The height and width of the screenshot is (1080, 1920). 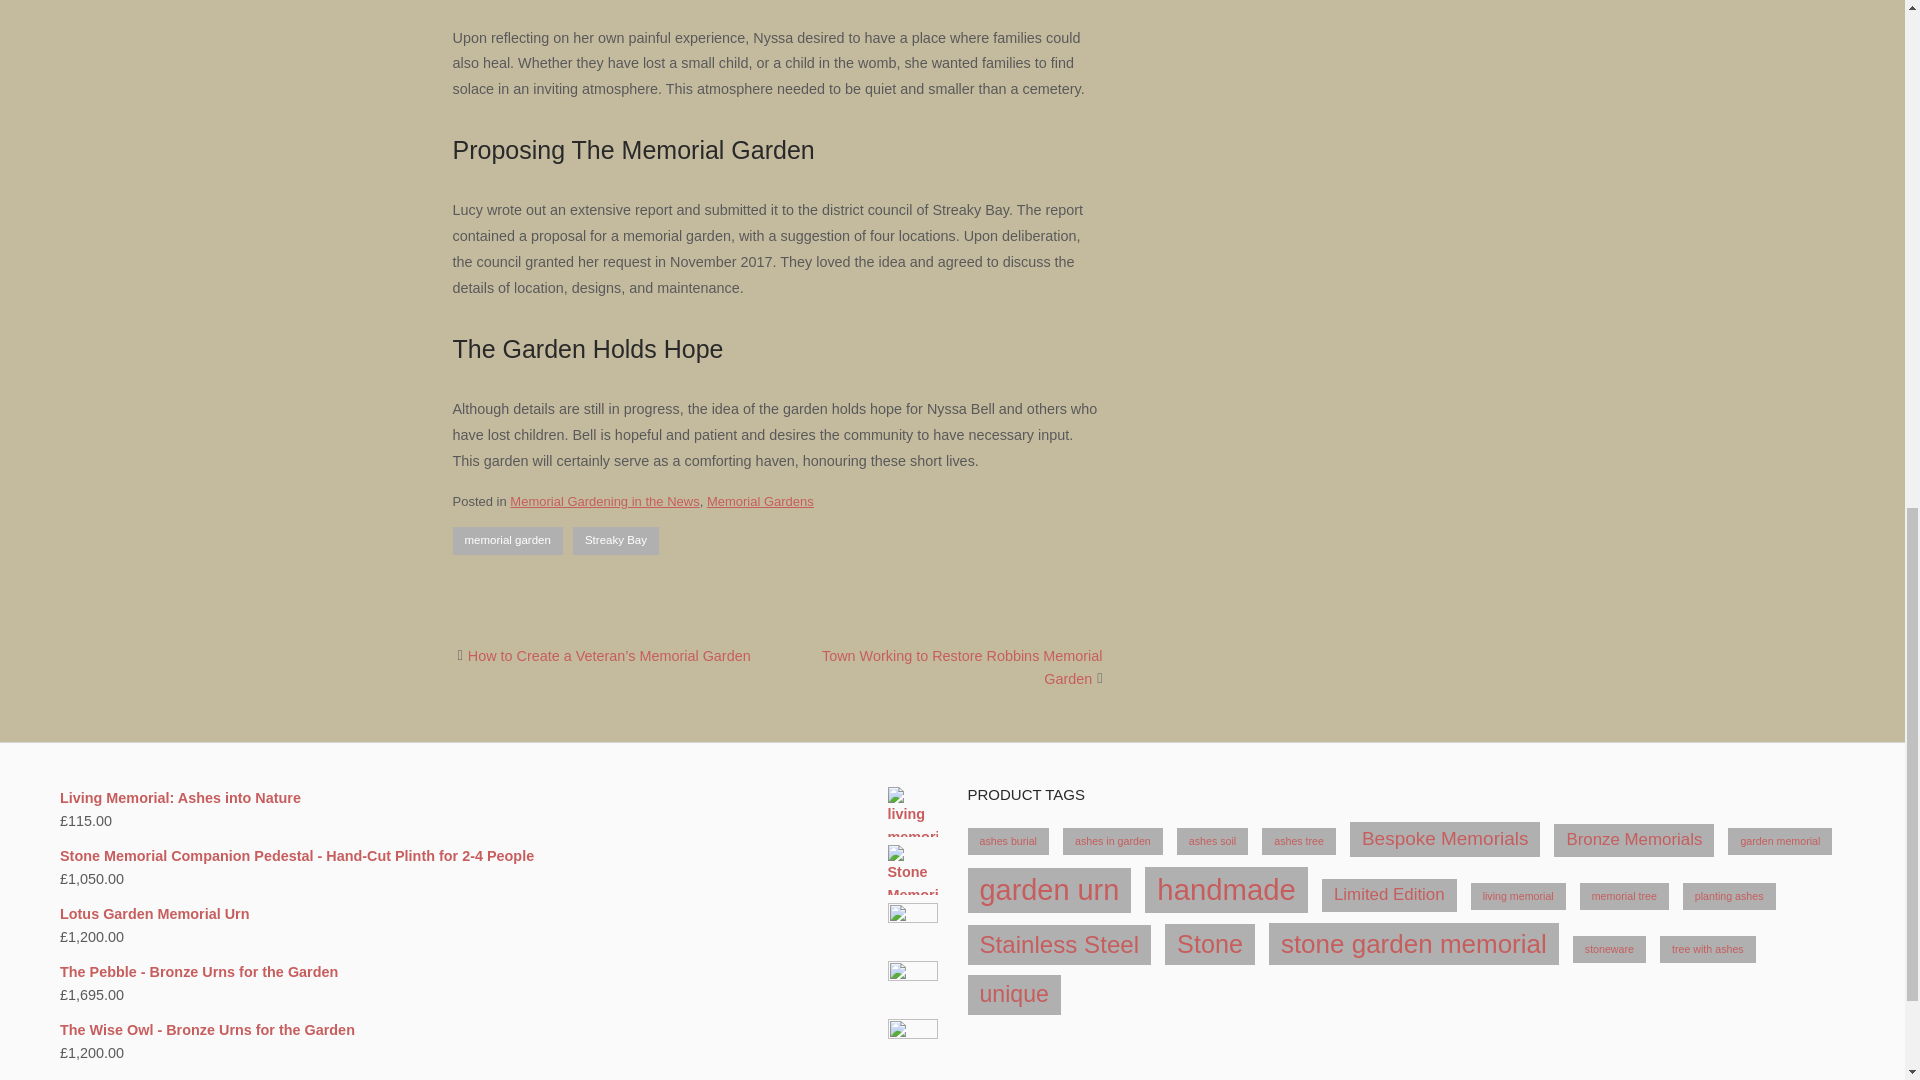 I want to click on Living Memorial: Ashes into Nature, so click(x=498, y=798).